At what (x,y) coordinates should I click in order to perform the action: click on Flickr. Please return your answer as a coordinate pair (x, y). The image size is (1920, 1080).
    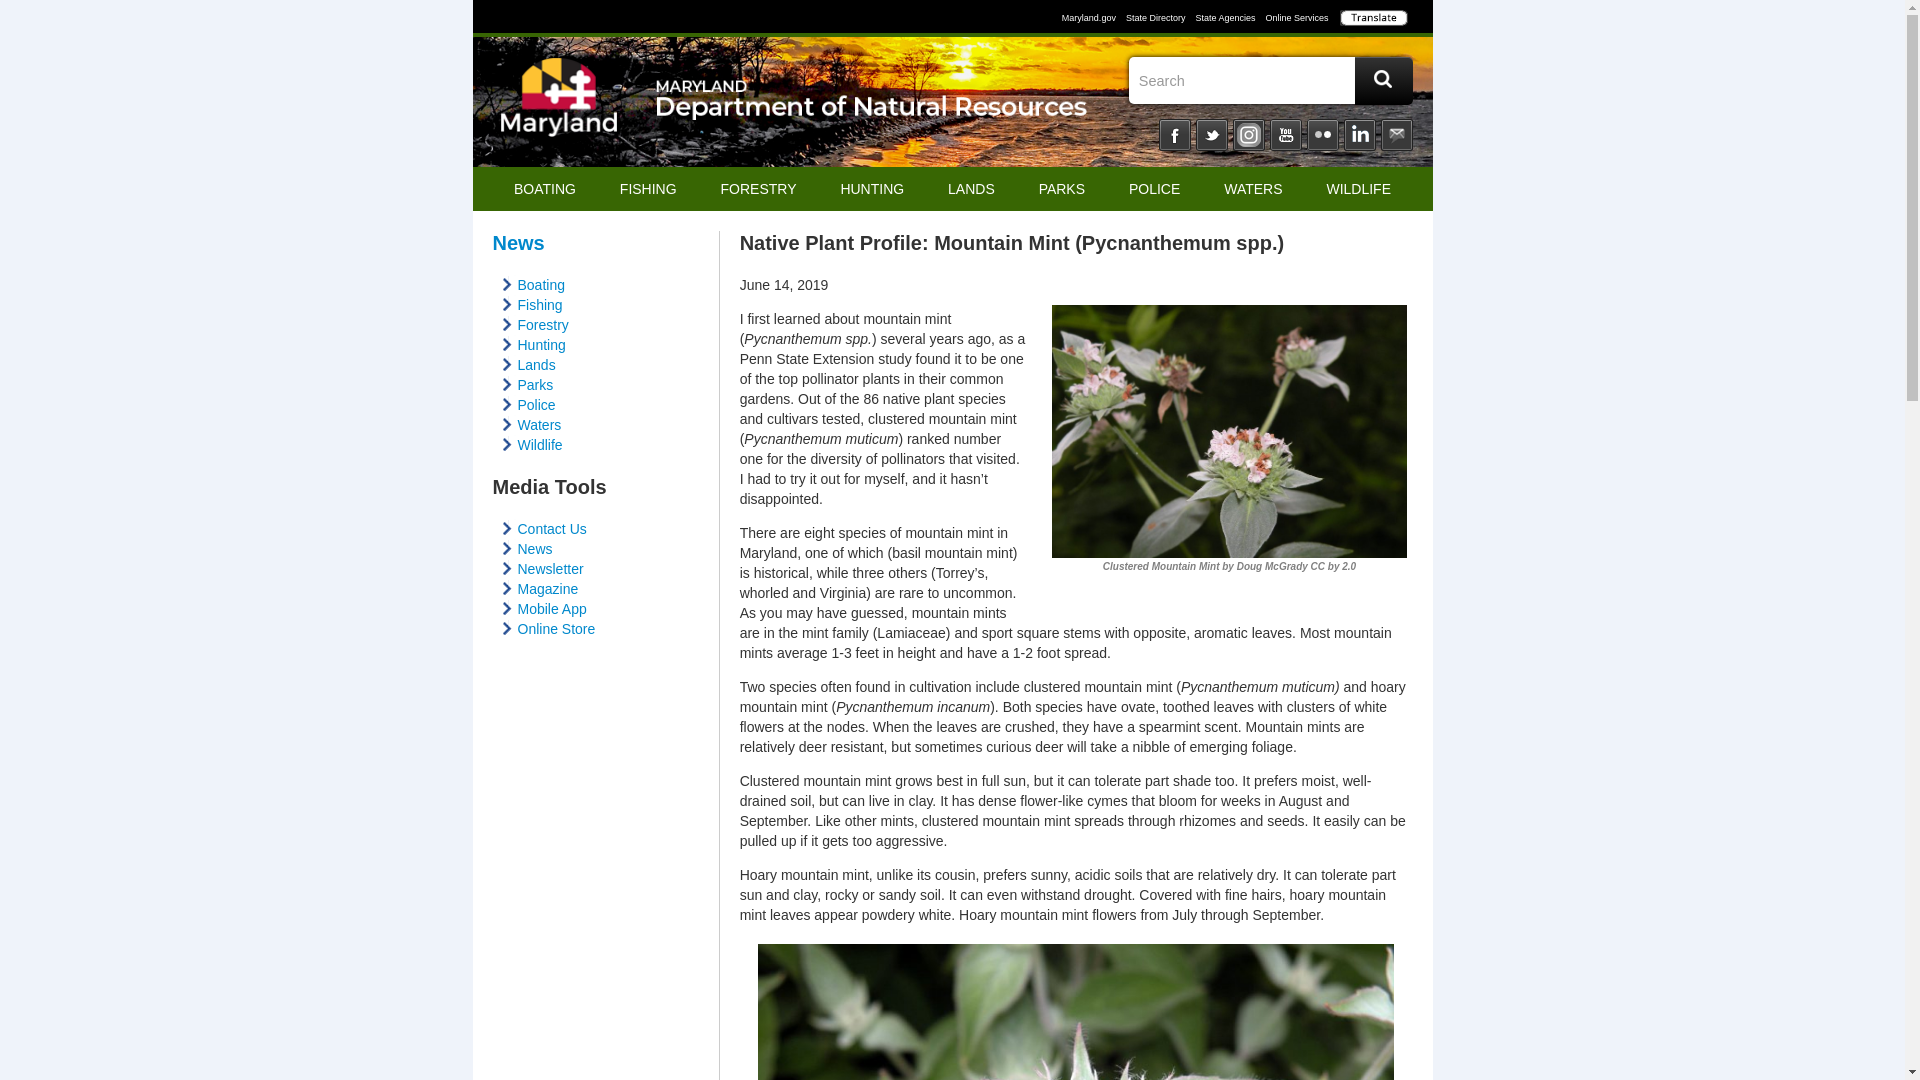
    Looking at the image, I should click on (1322, 134).